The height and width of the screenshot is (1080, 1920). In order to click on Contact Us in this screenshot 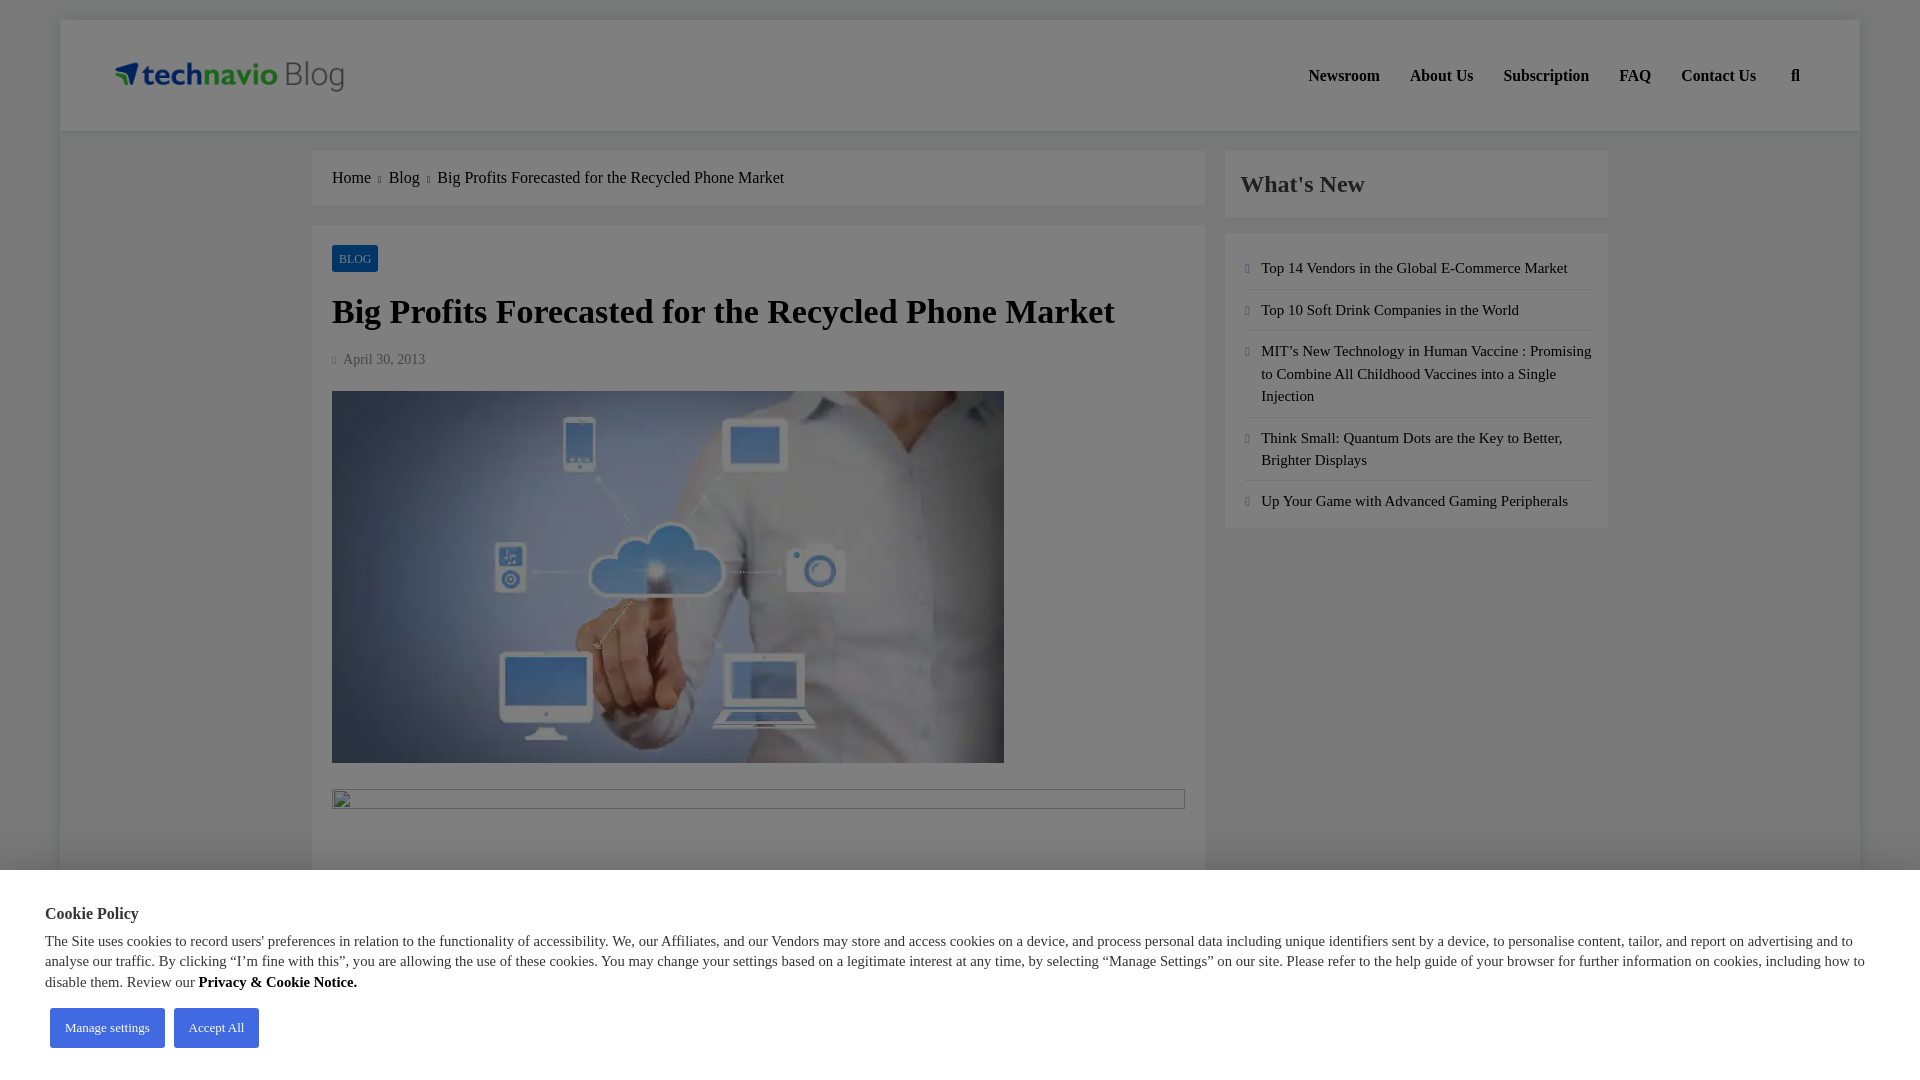, I will do `click(1718, 75)`.